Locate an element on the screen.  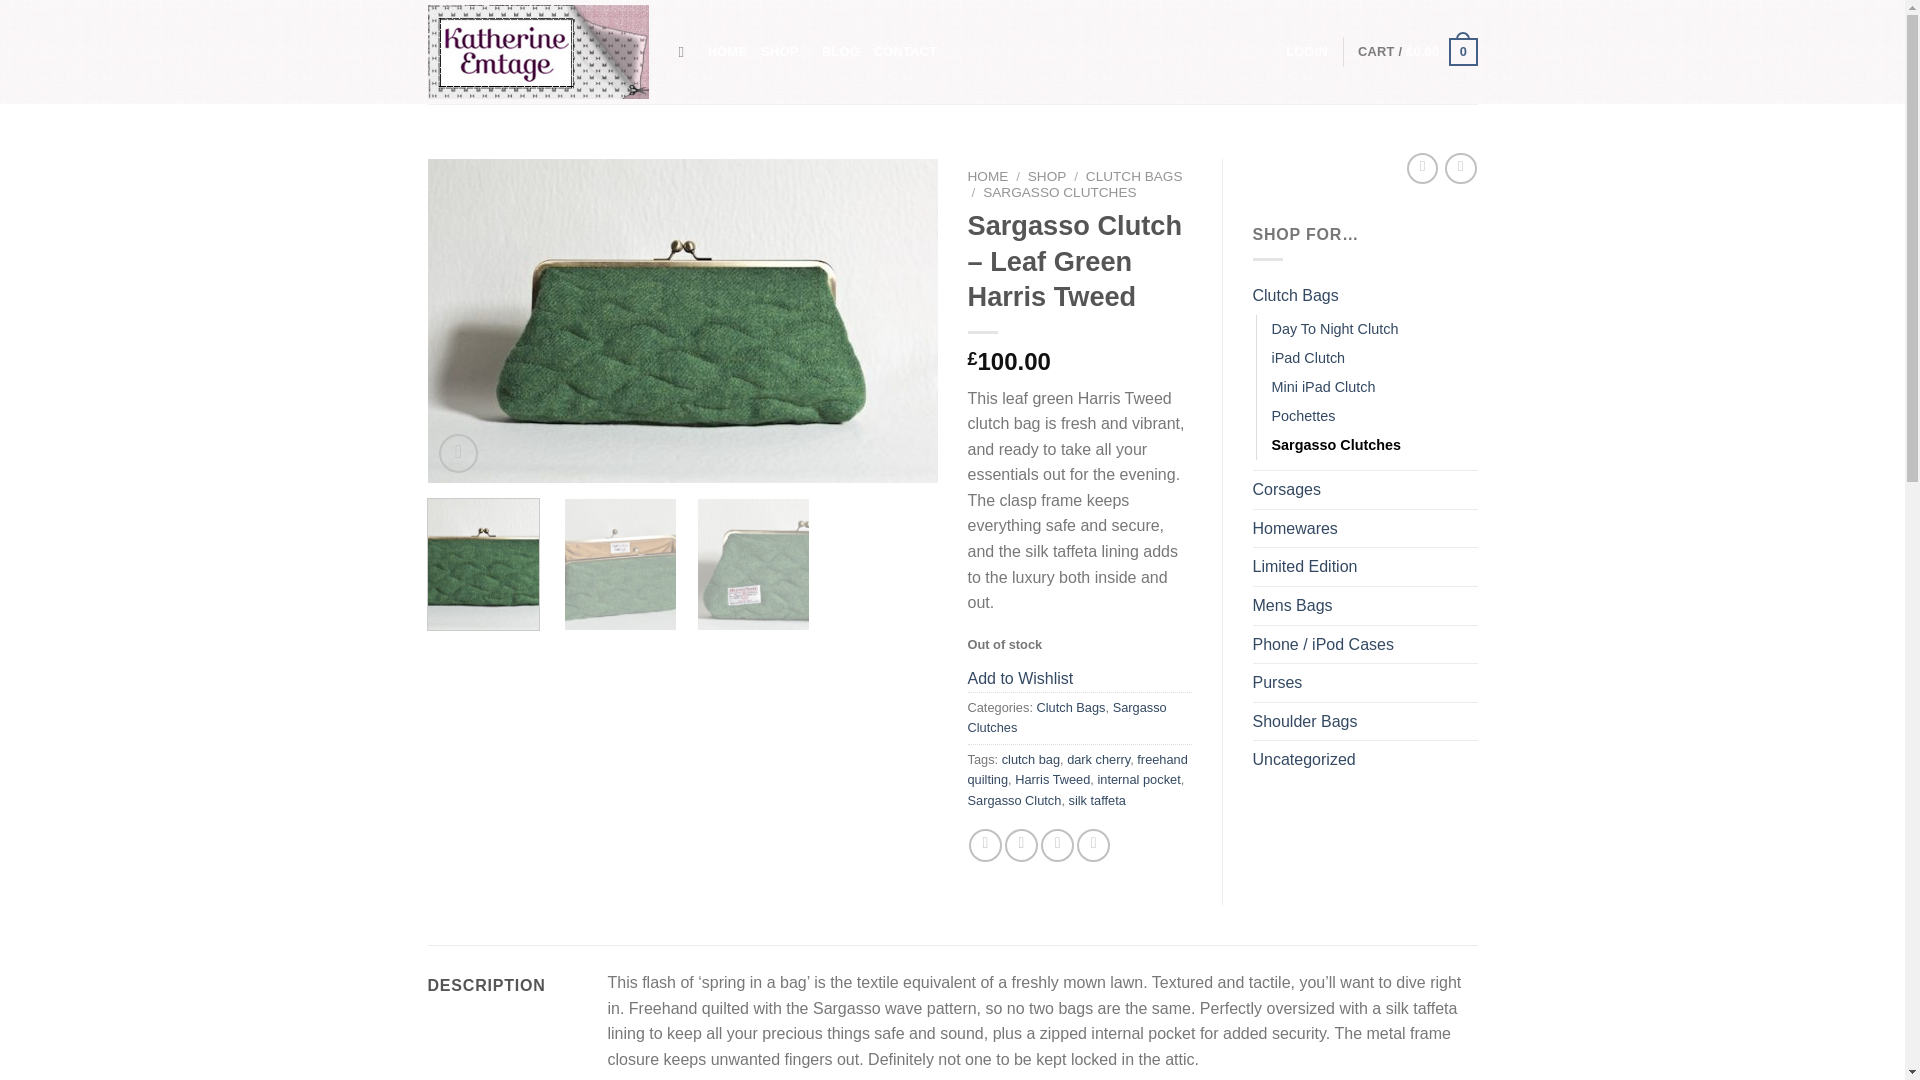
dark cherry is located at coordinates (1098, 758).